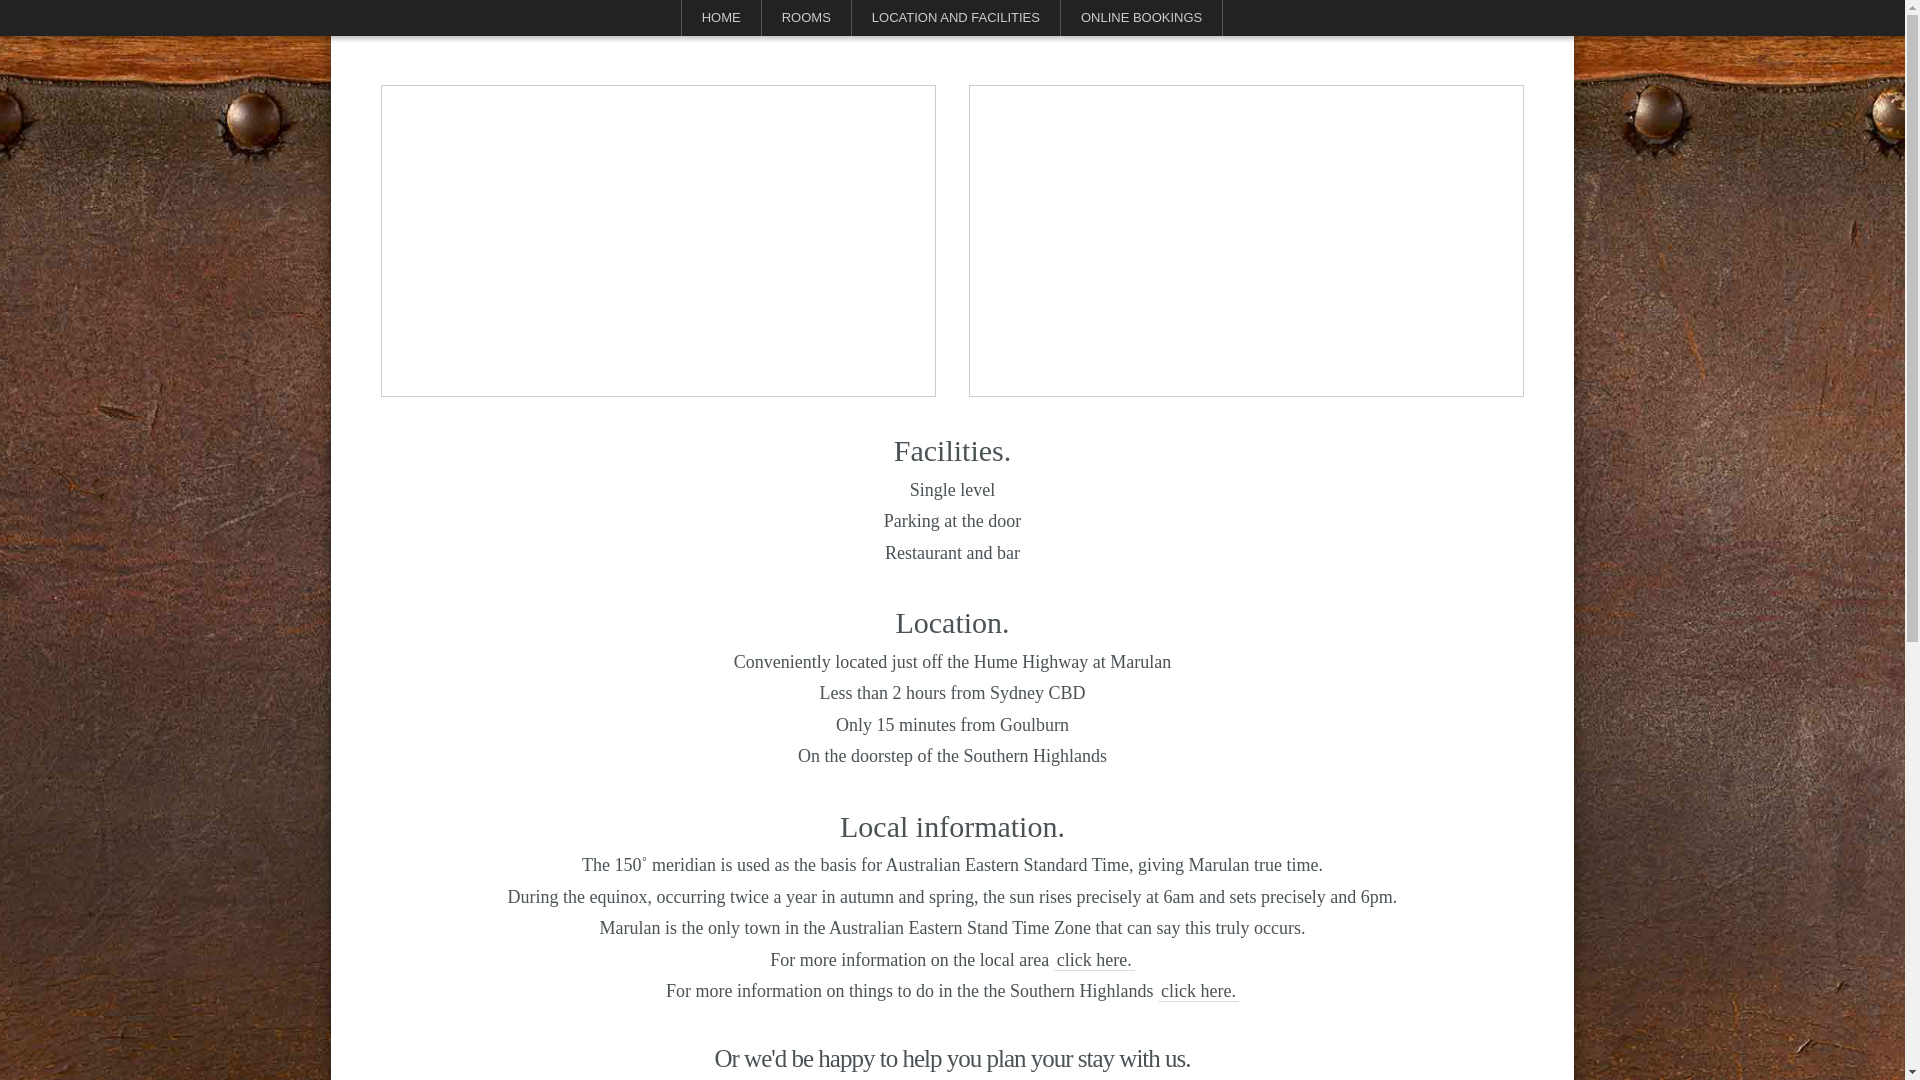  Describe the element at coordinates (1094, 960) in the screenshot. I see `click here.` at that location.